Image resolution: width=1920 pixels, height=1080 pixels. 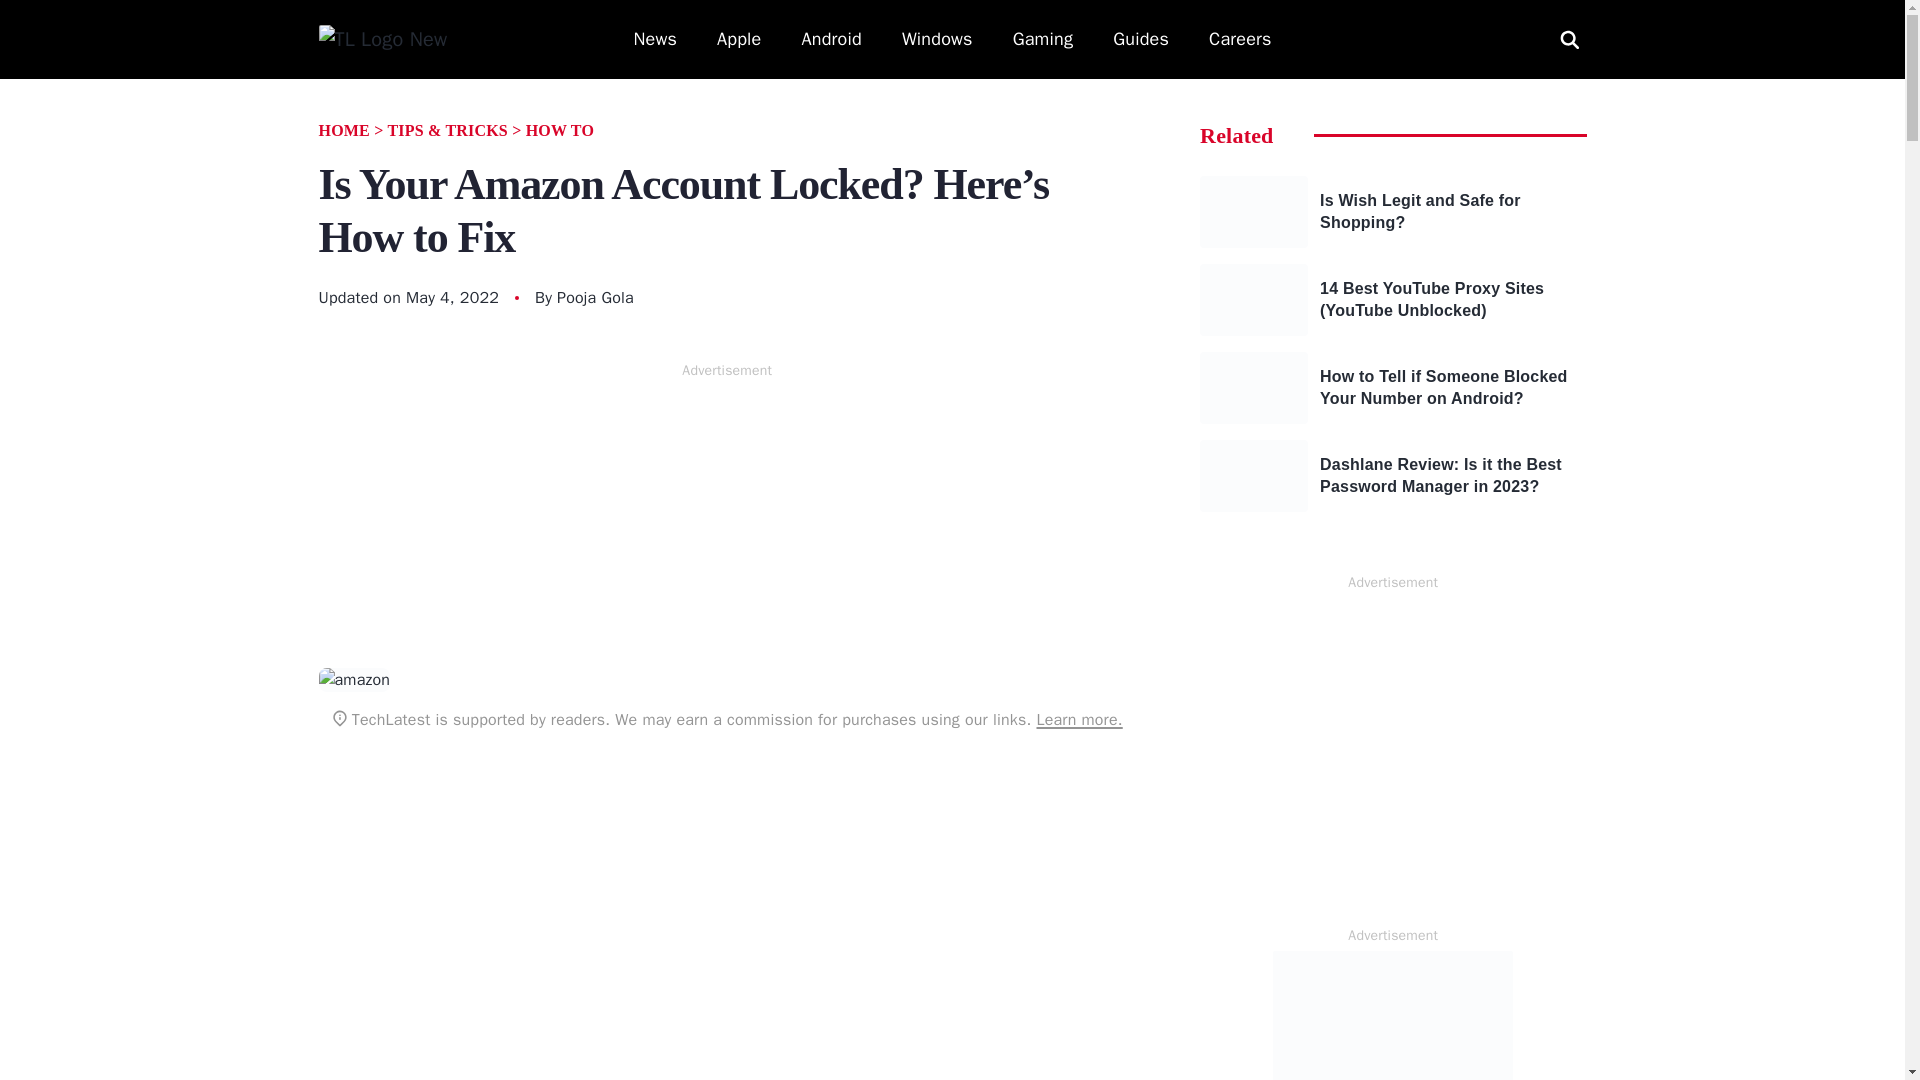 What do you see at coordinates (560, 130) in the screenshot?
I see `HOW TO` at bounding box center [560, 130].